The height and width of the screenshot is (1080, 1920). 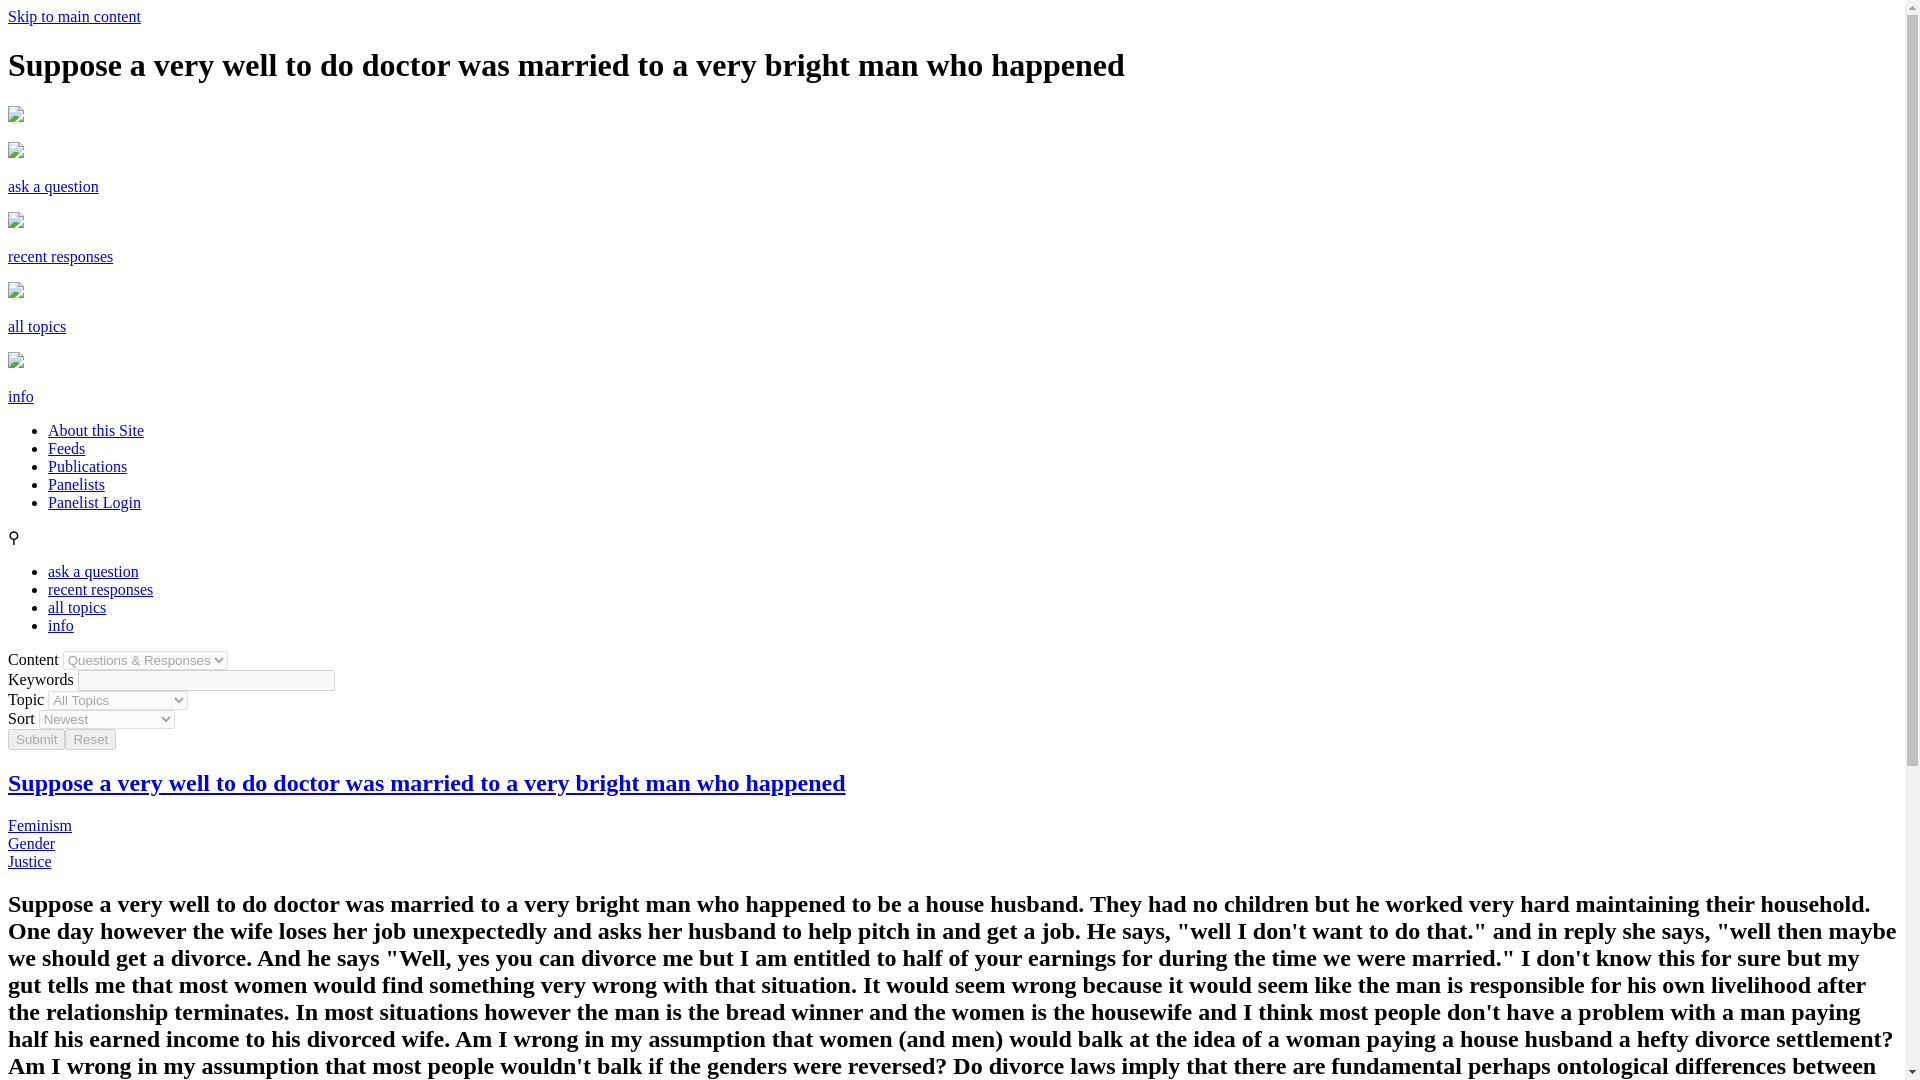 I want to click on Skip to main content, so click(x=74, y=16).